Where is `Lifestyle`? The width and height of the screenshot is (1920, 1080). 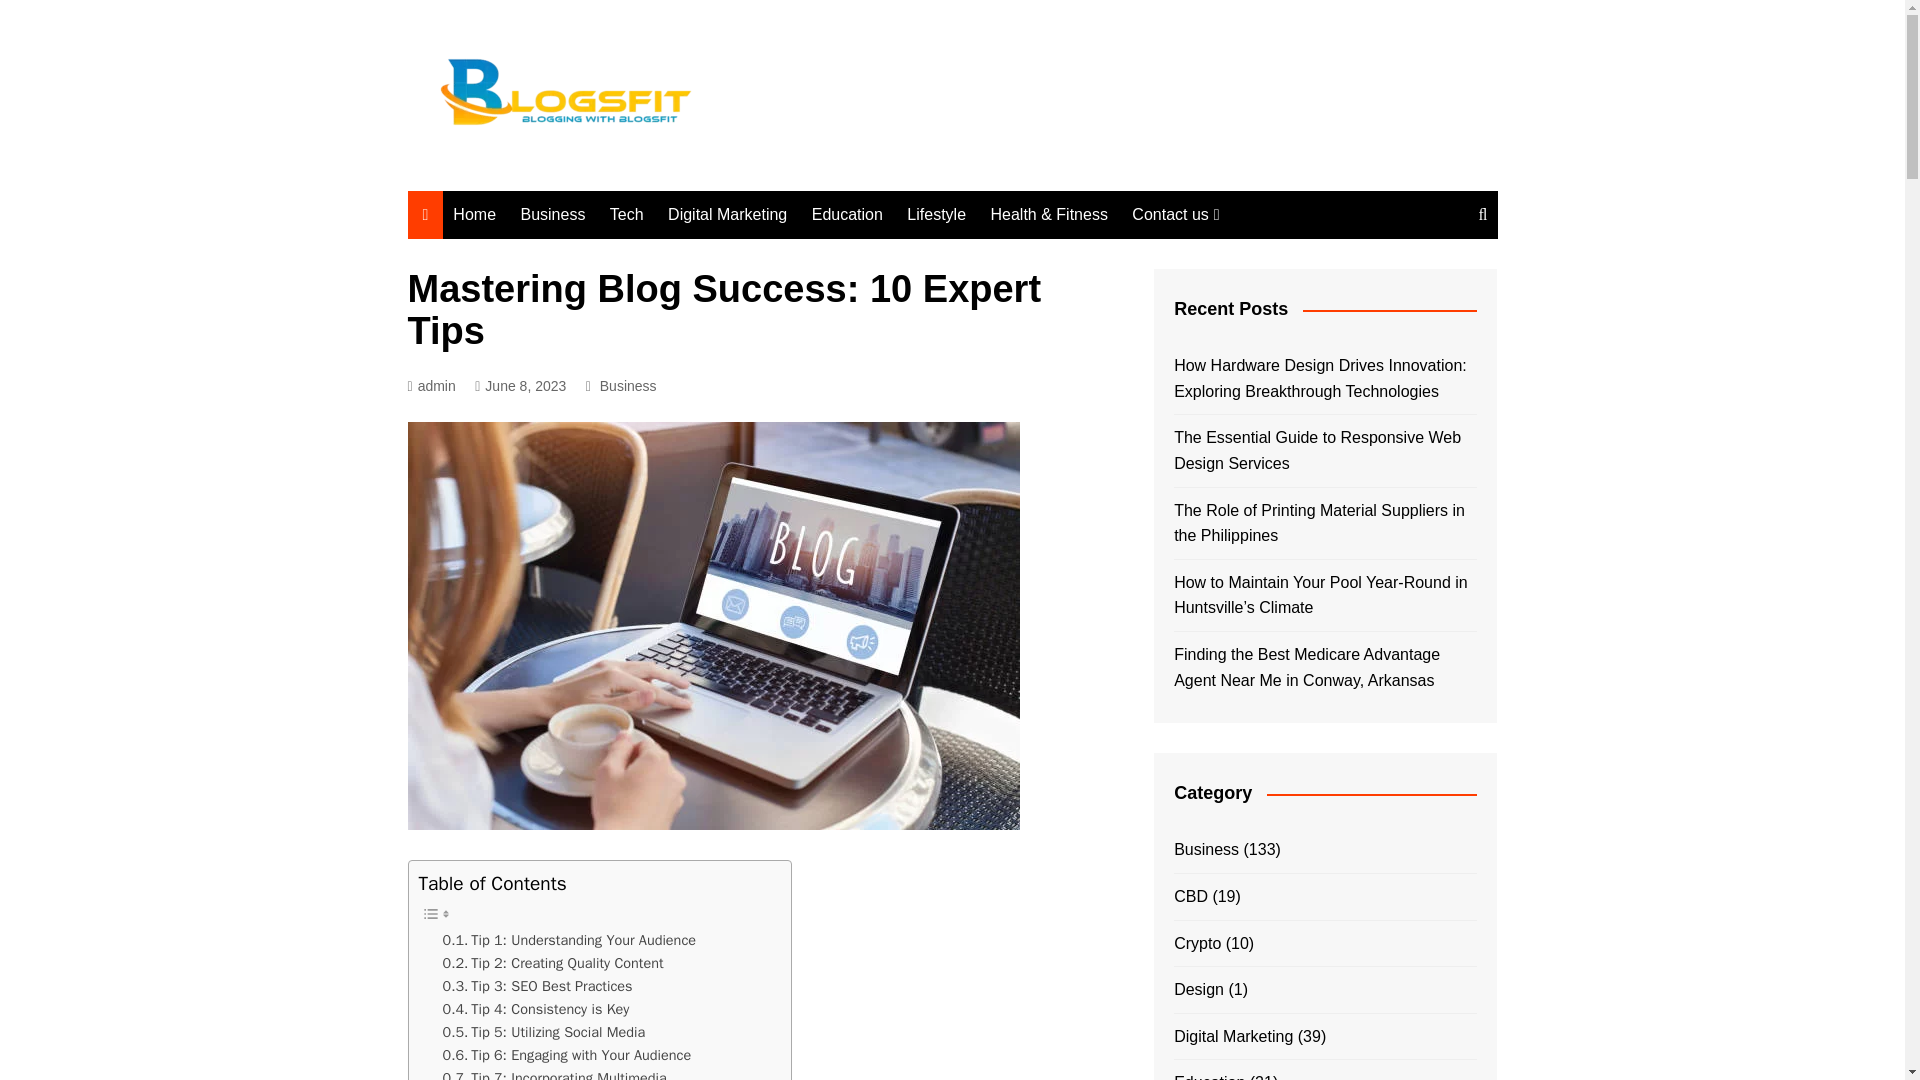
Lifestyle is located at coordinates (936, 214).